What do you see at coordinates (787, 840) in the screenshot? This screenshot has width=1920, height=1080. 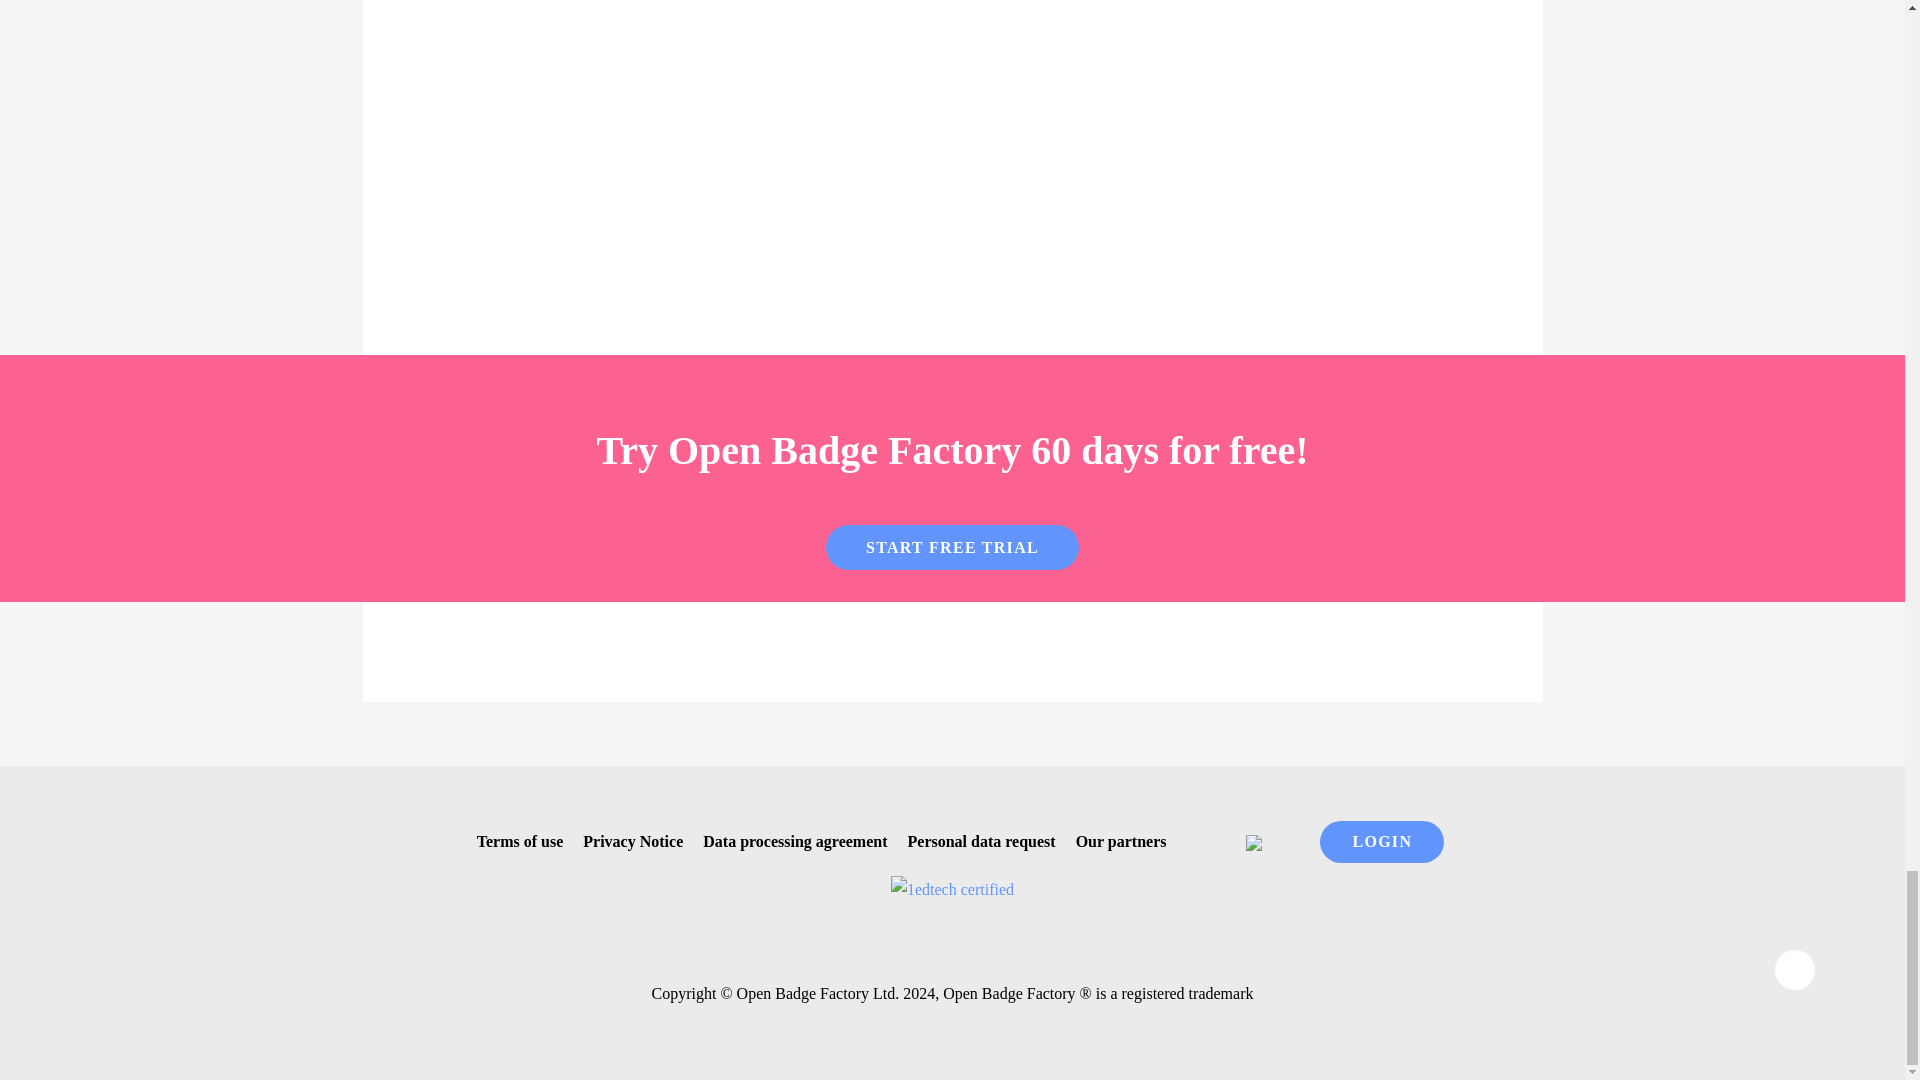 I see `Data processing agreement` at bounding box center [787, 840].